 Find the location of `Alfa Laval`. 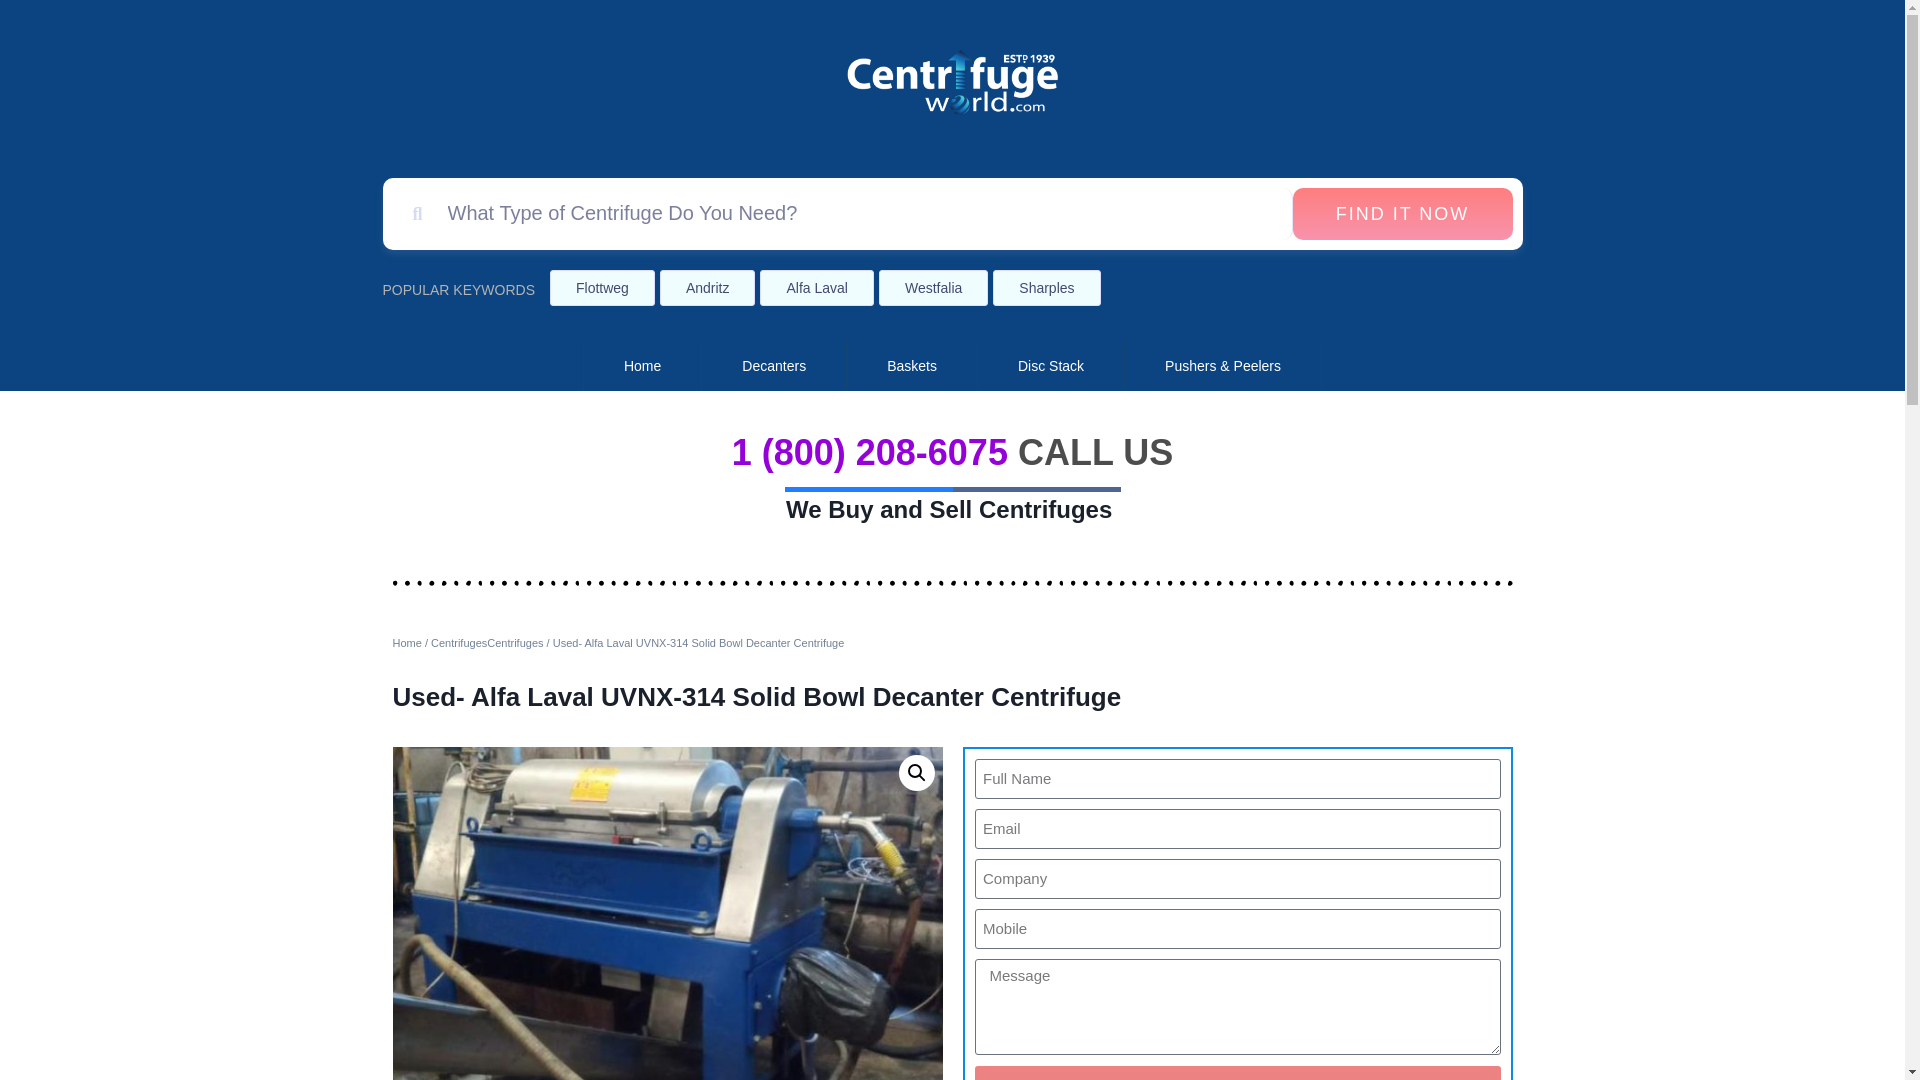

Alfa Laval is located at coordinates (816, 288).